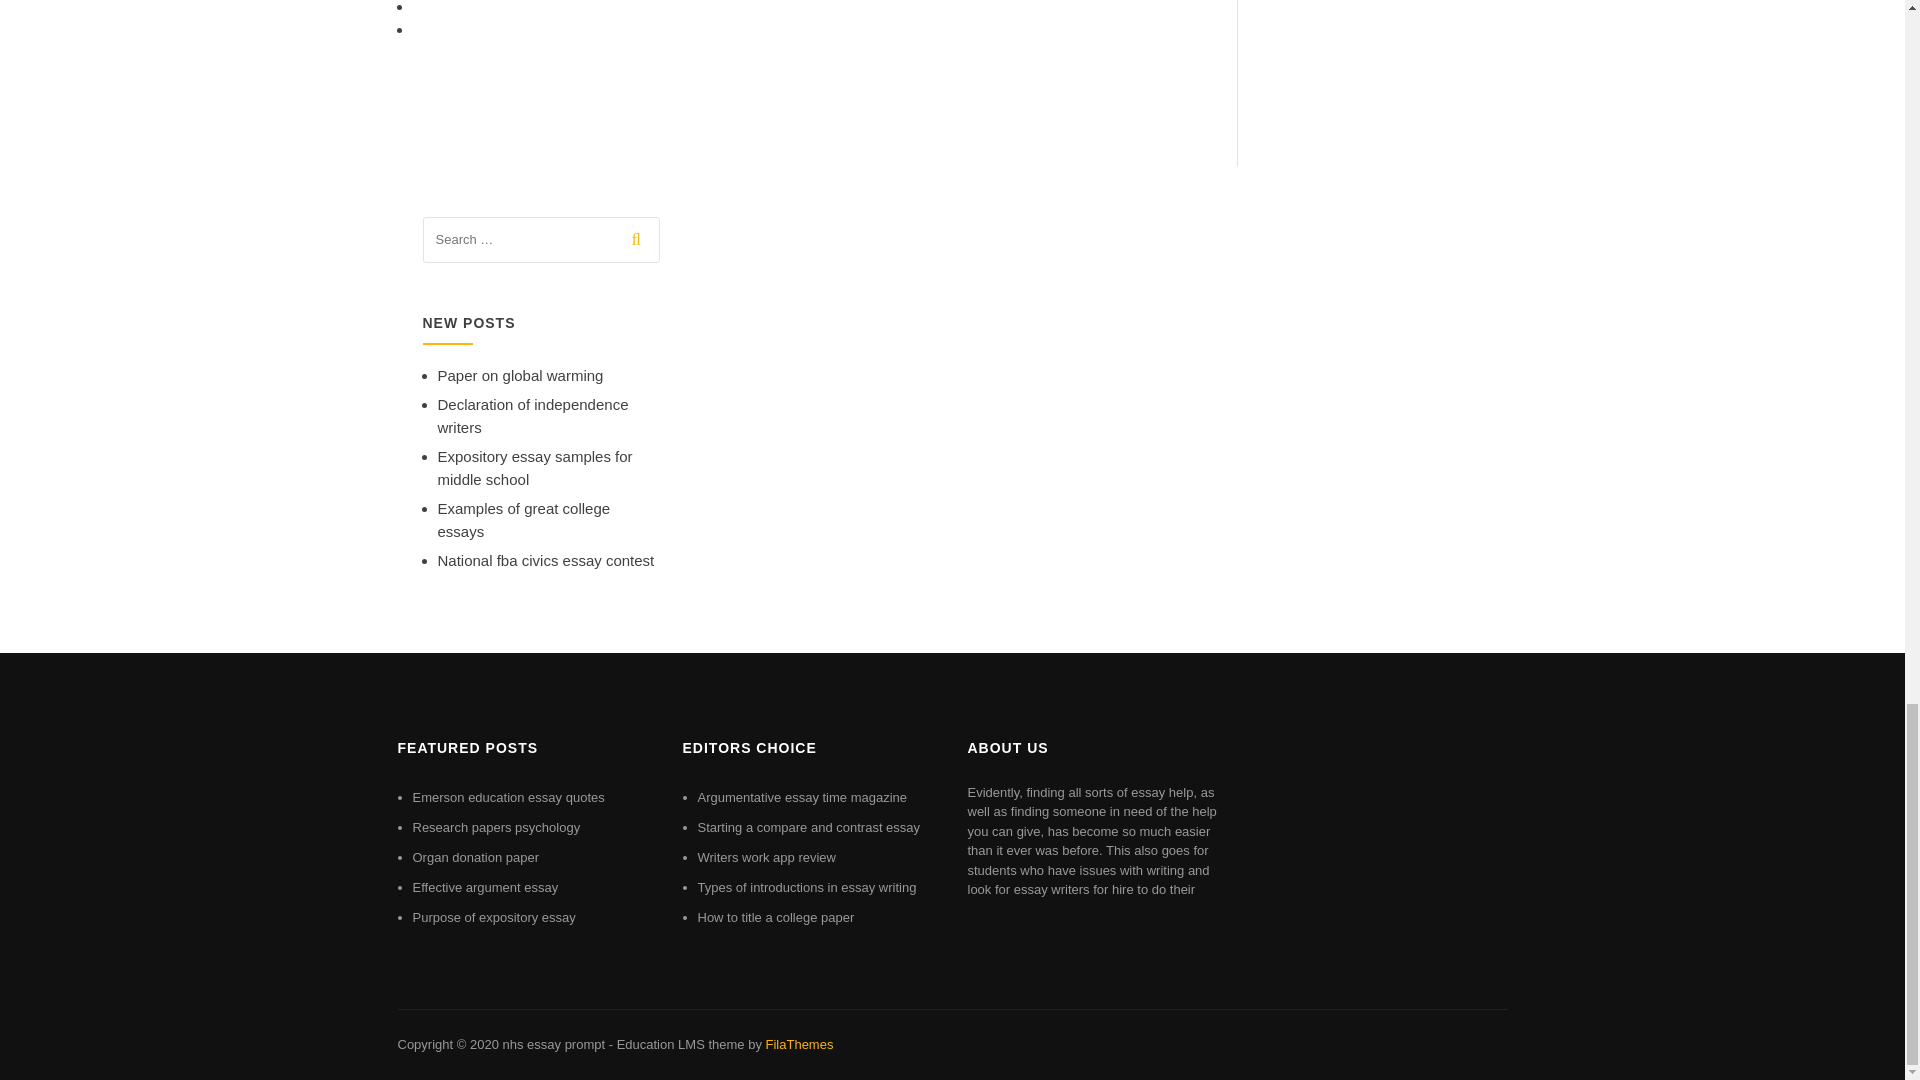  I want to click on Types of introductions in essay writing, so click(808, 888).